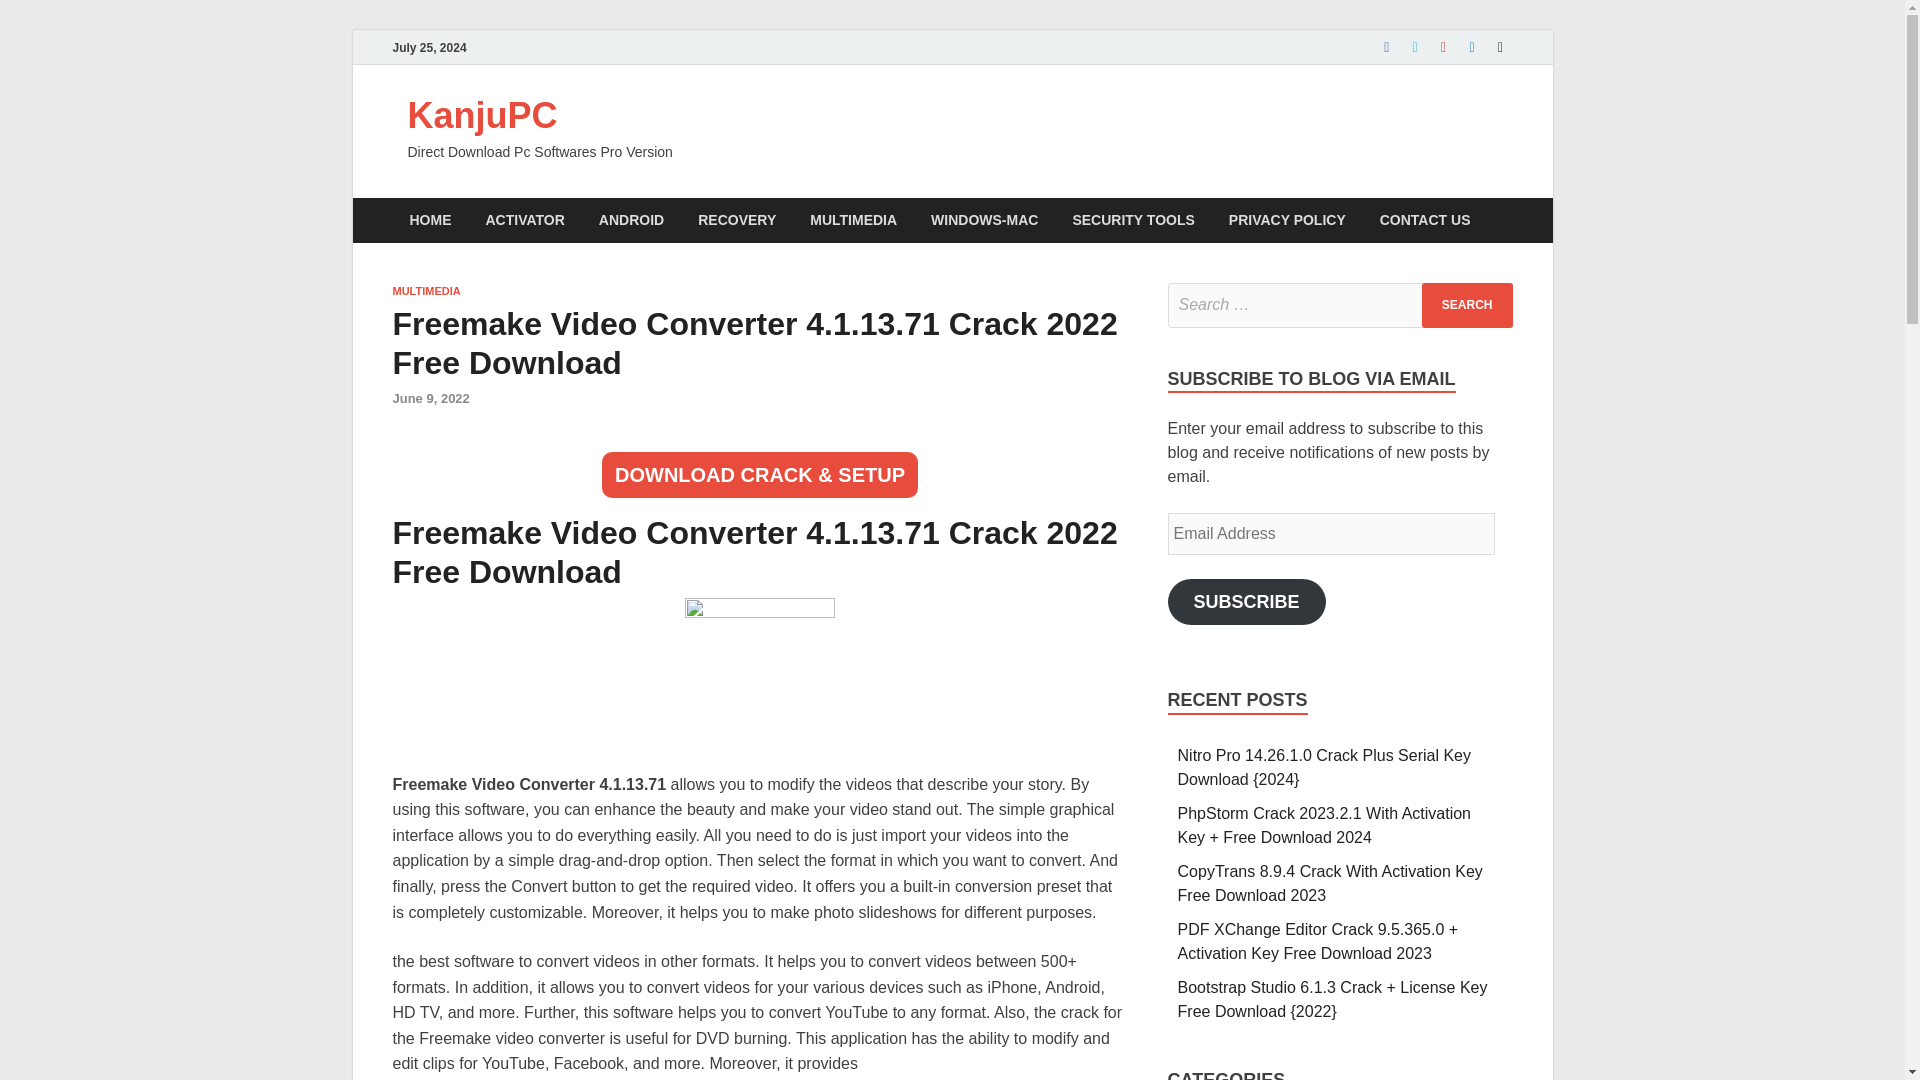 The image size is (1920, 1080). Describe the element at coordinates (524, 220) in the screenshot. I see `ACTIVATOR` at that location.